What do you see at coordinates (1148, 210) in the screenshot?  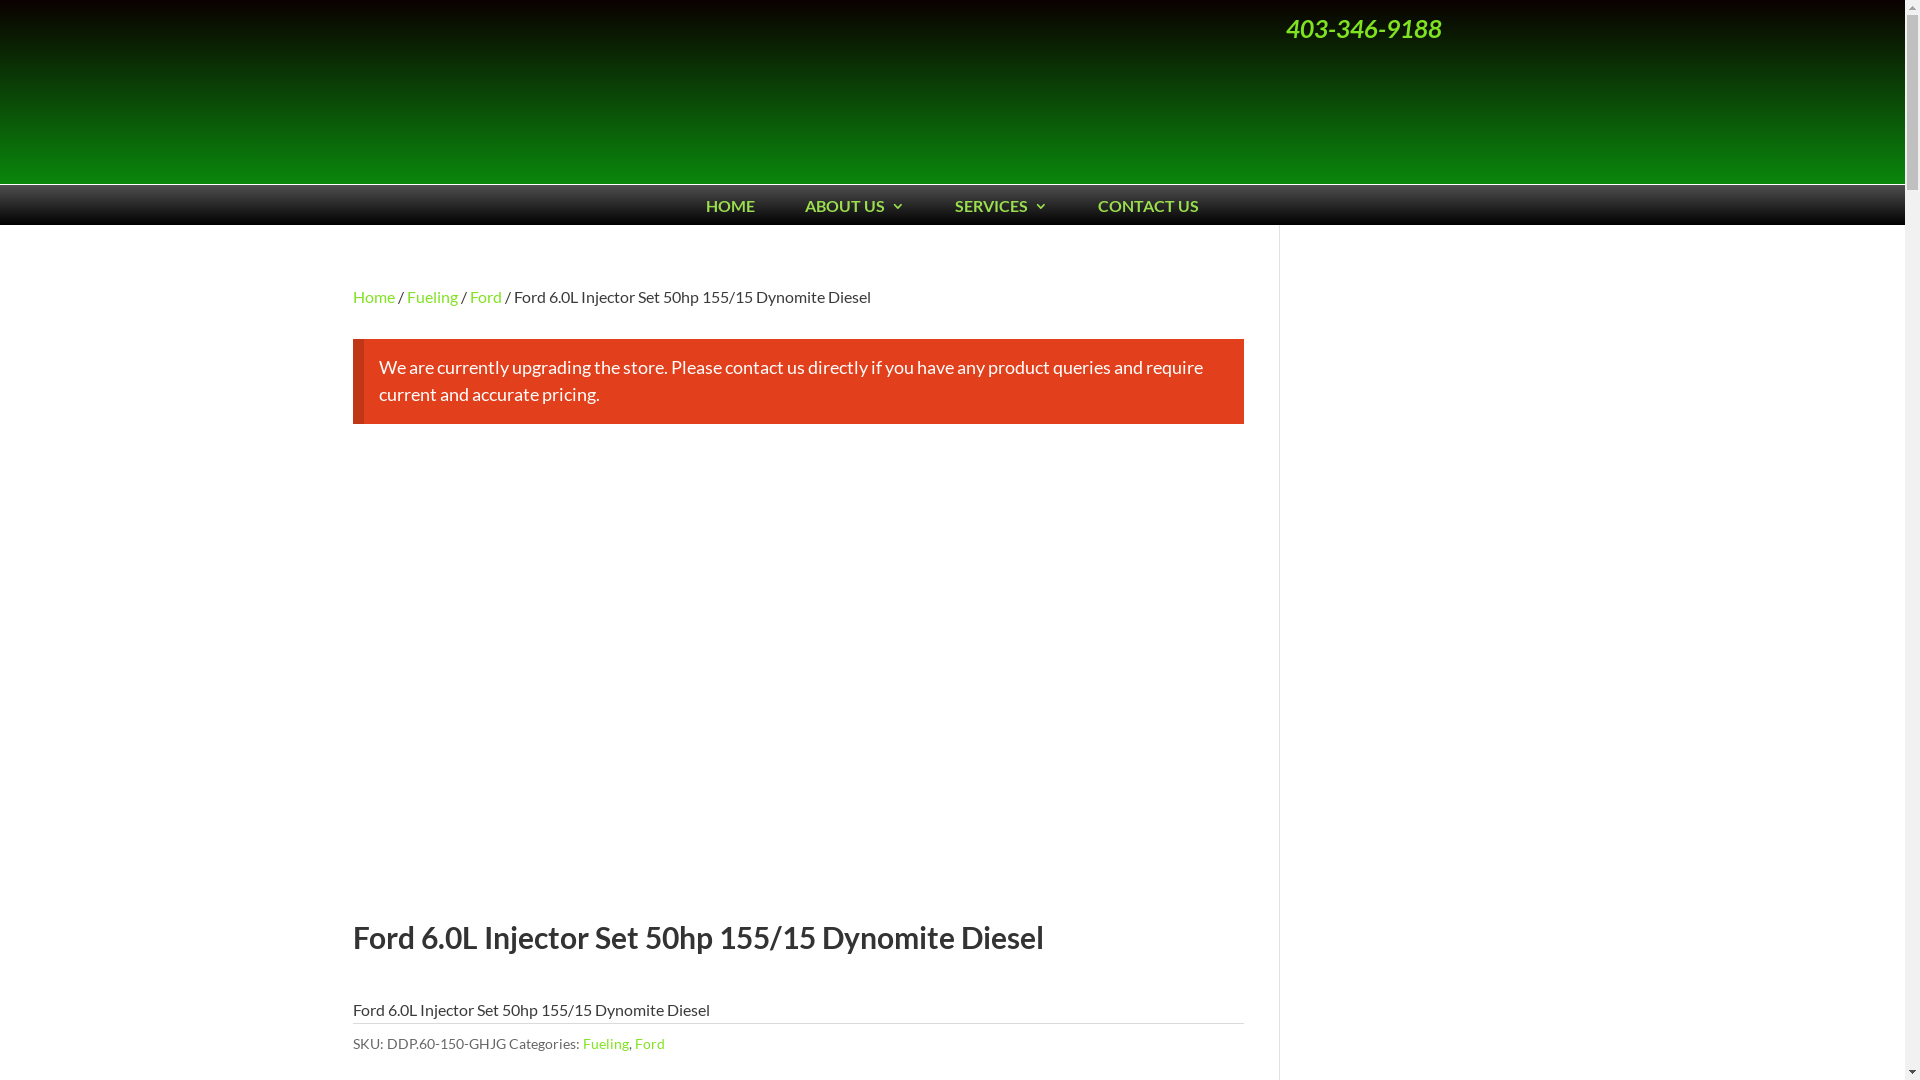 I see `CONTACT US` at bounding box center [1148, 210].